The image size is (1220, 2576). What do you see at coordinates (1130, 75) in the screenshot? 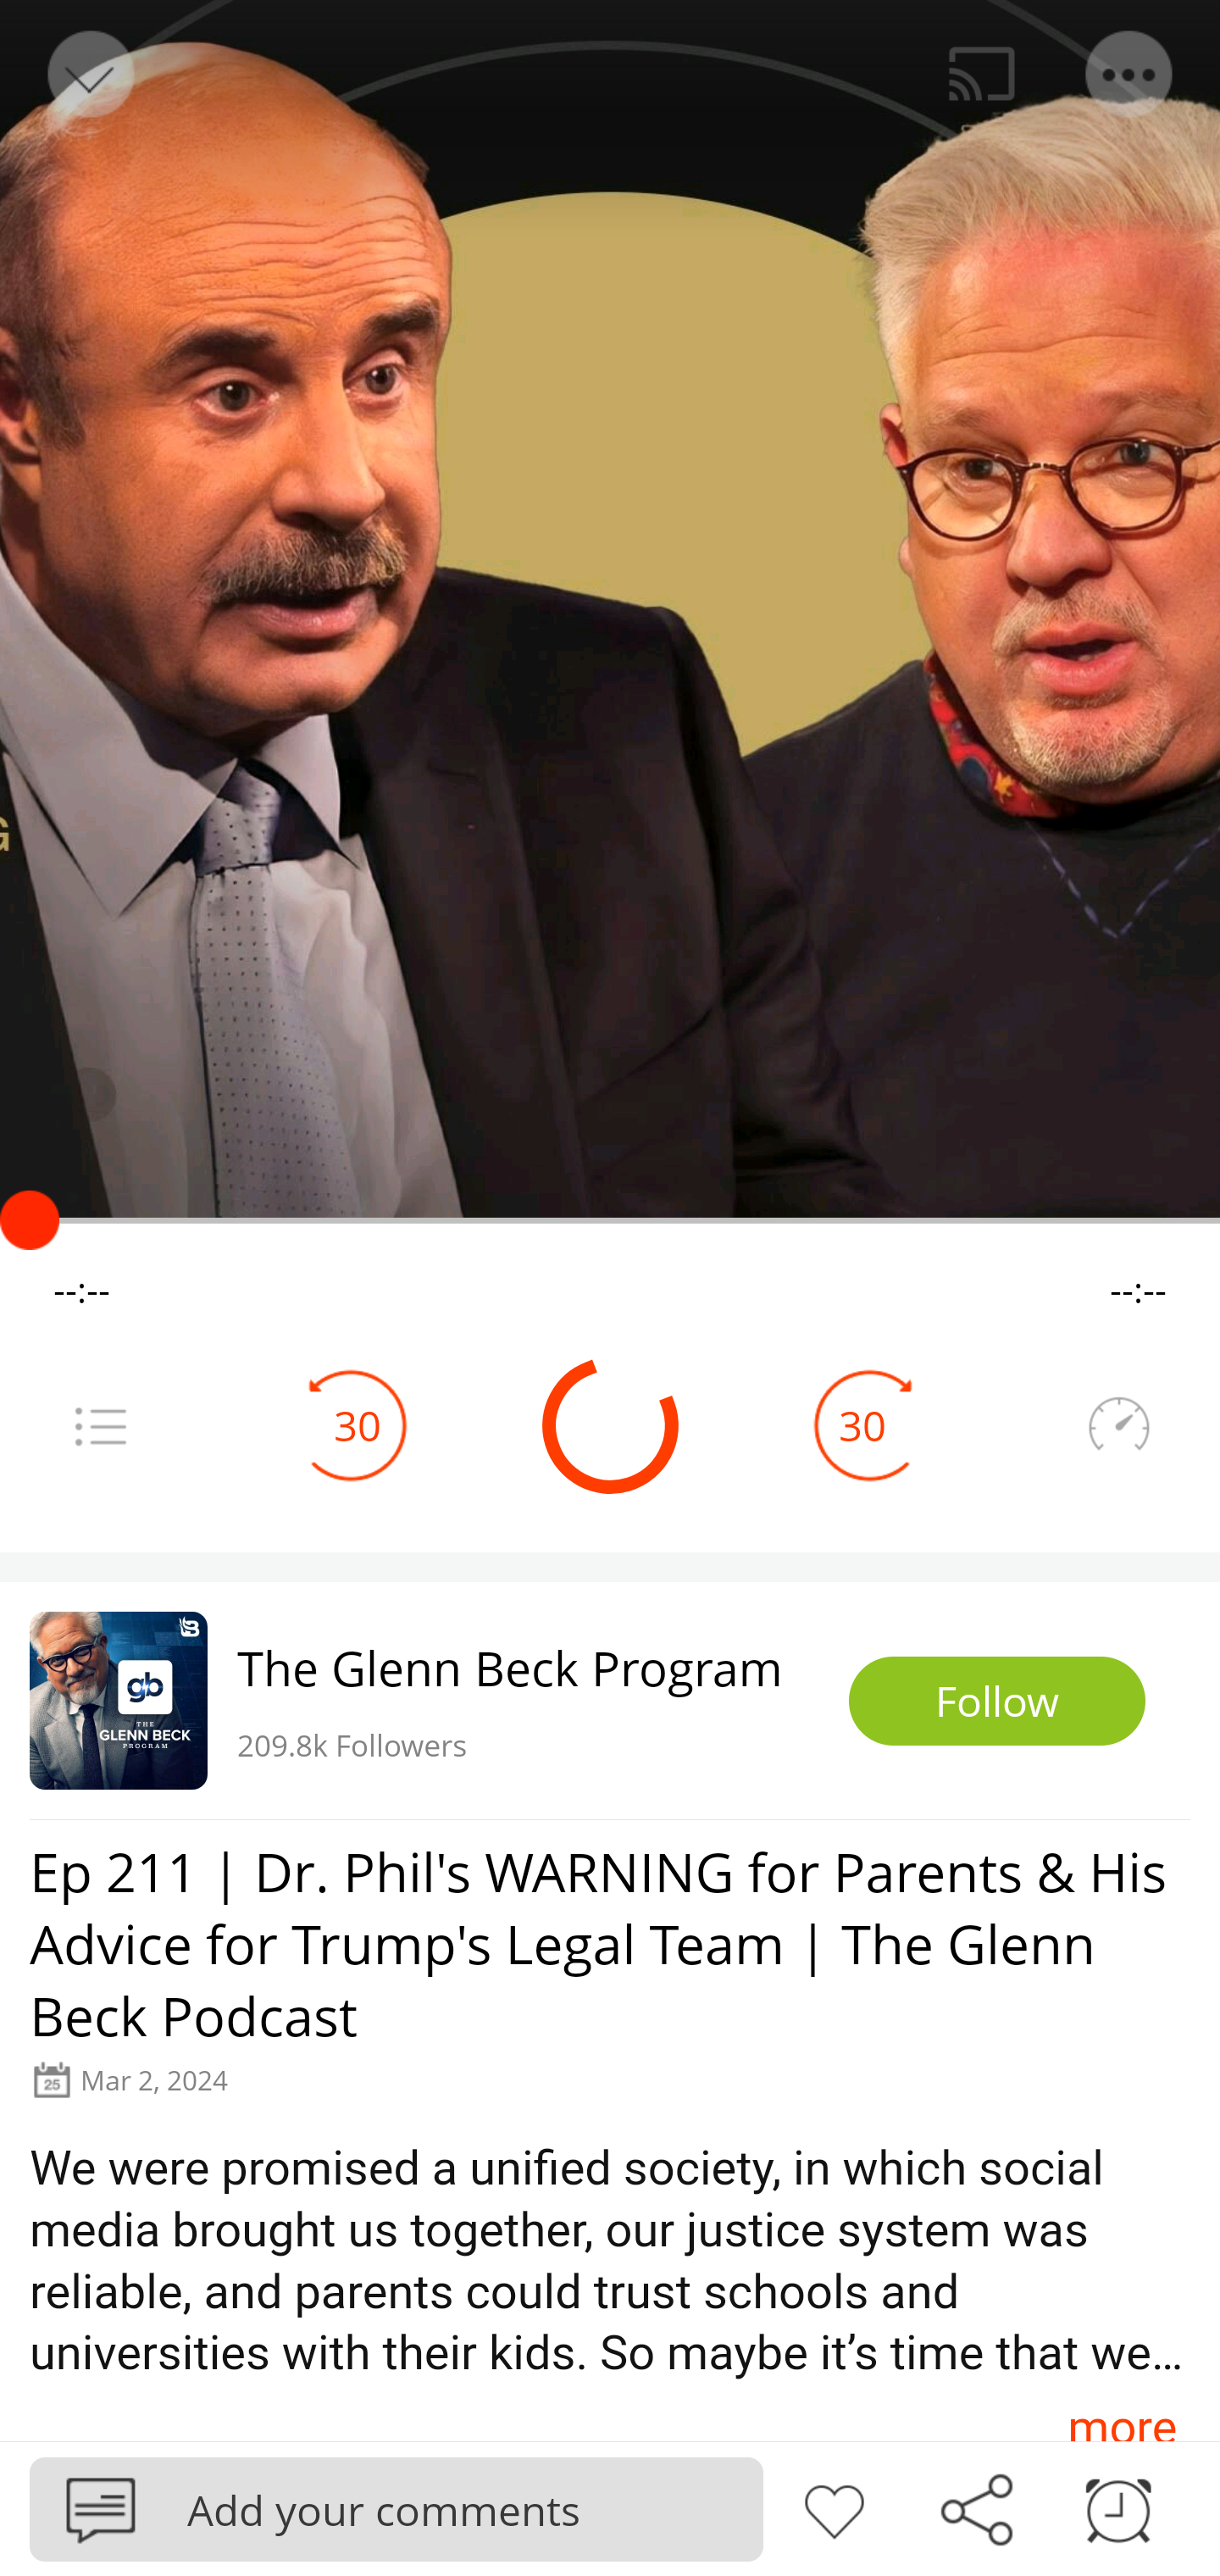
I see `Menu` at bounding box center [1130, 75].